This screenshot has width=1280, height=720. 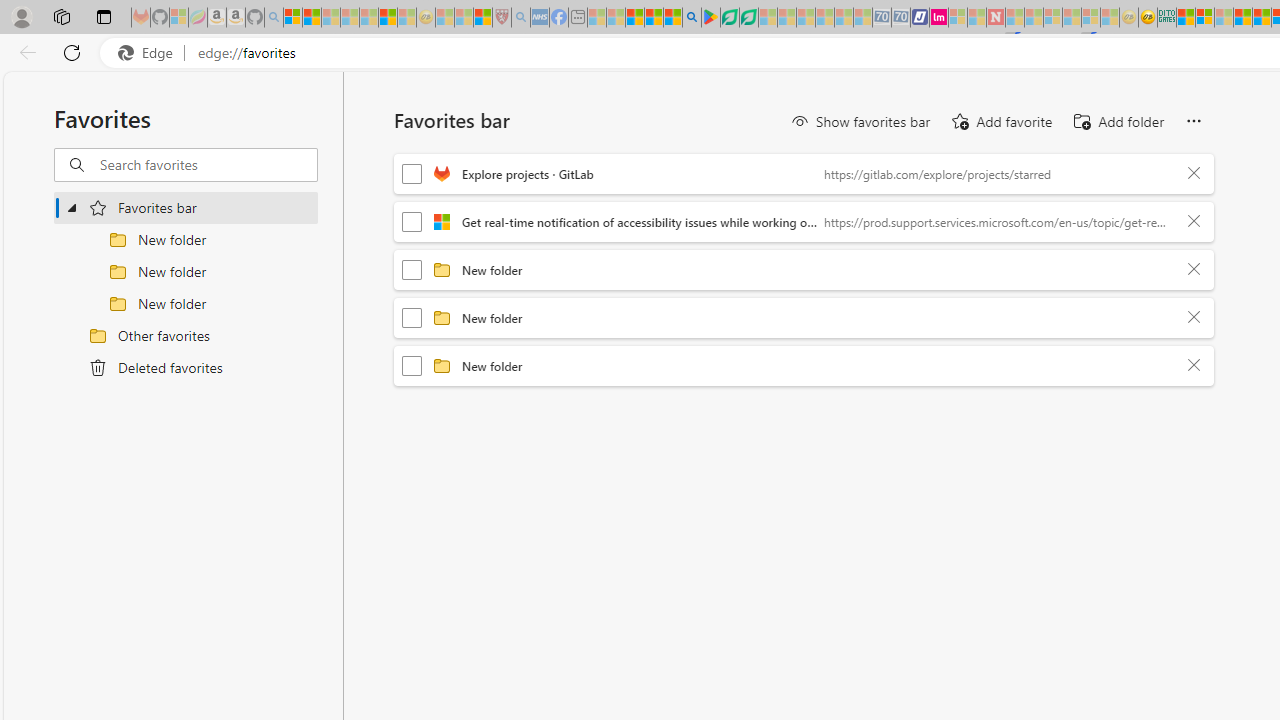 I want to click on DITOGAMES AG Imprint, so click(x=1167, y=18).